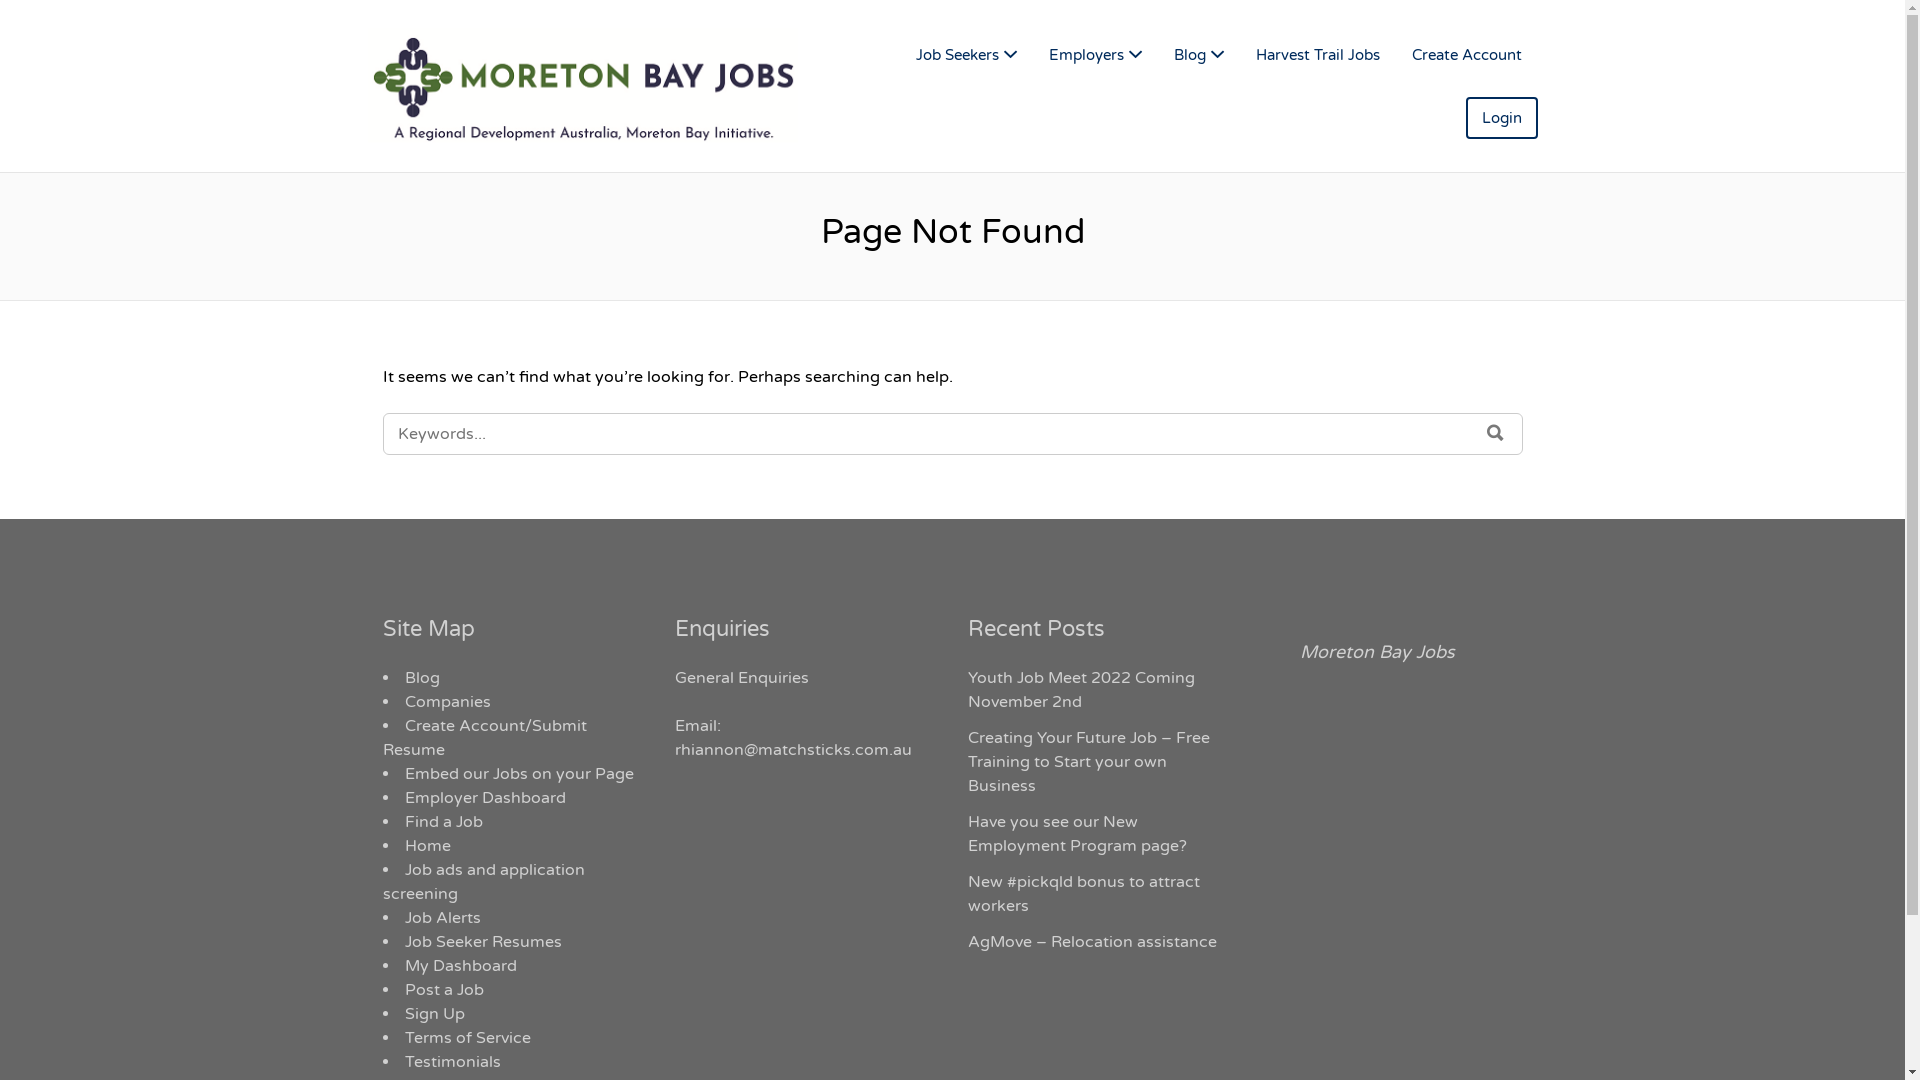 This screenshot has height=1080, width=1920. What do you see at coordinates (1378, 652) in the screenshot?
I see `Moreton Bay Jobs` at bounding box center [1378, 652].